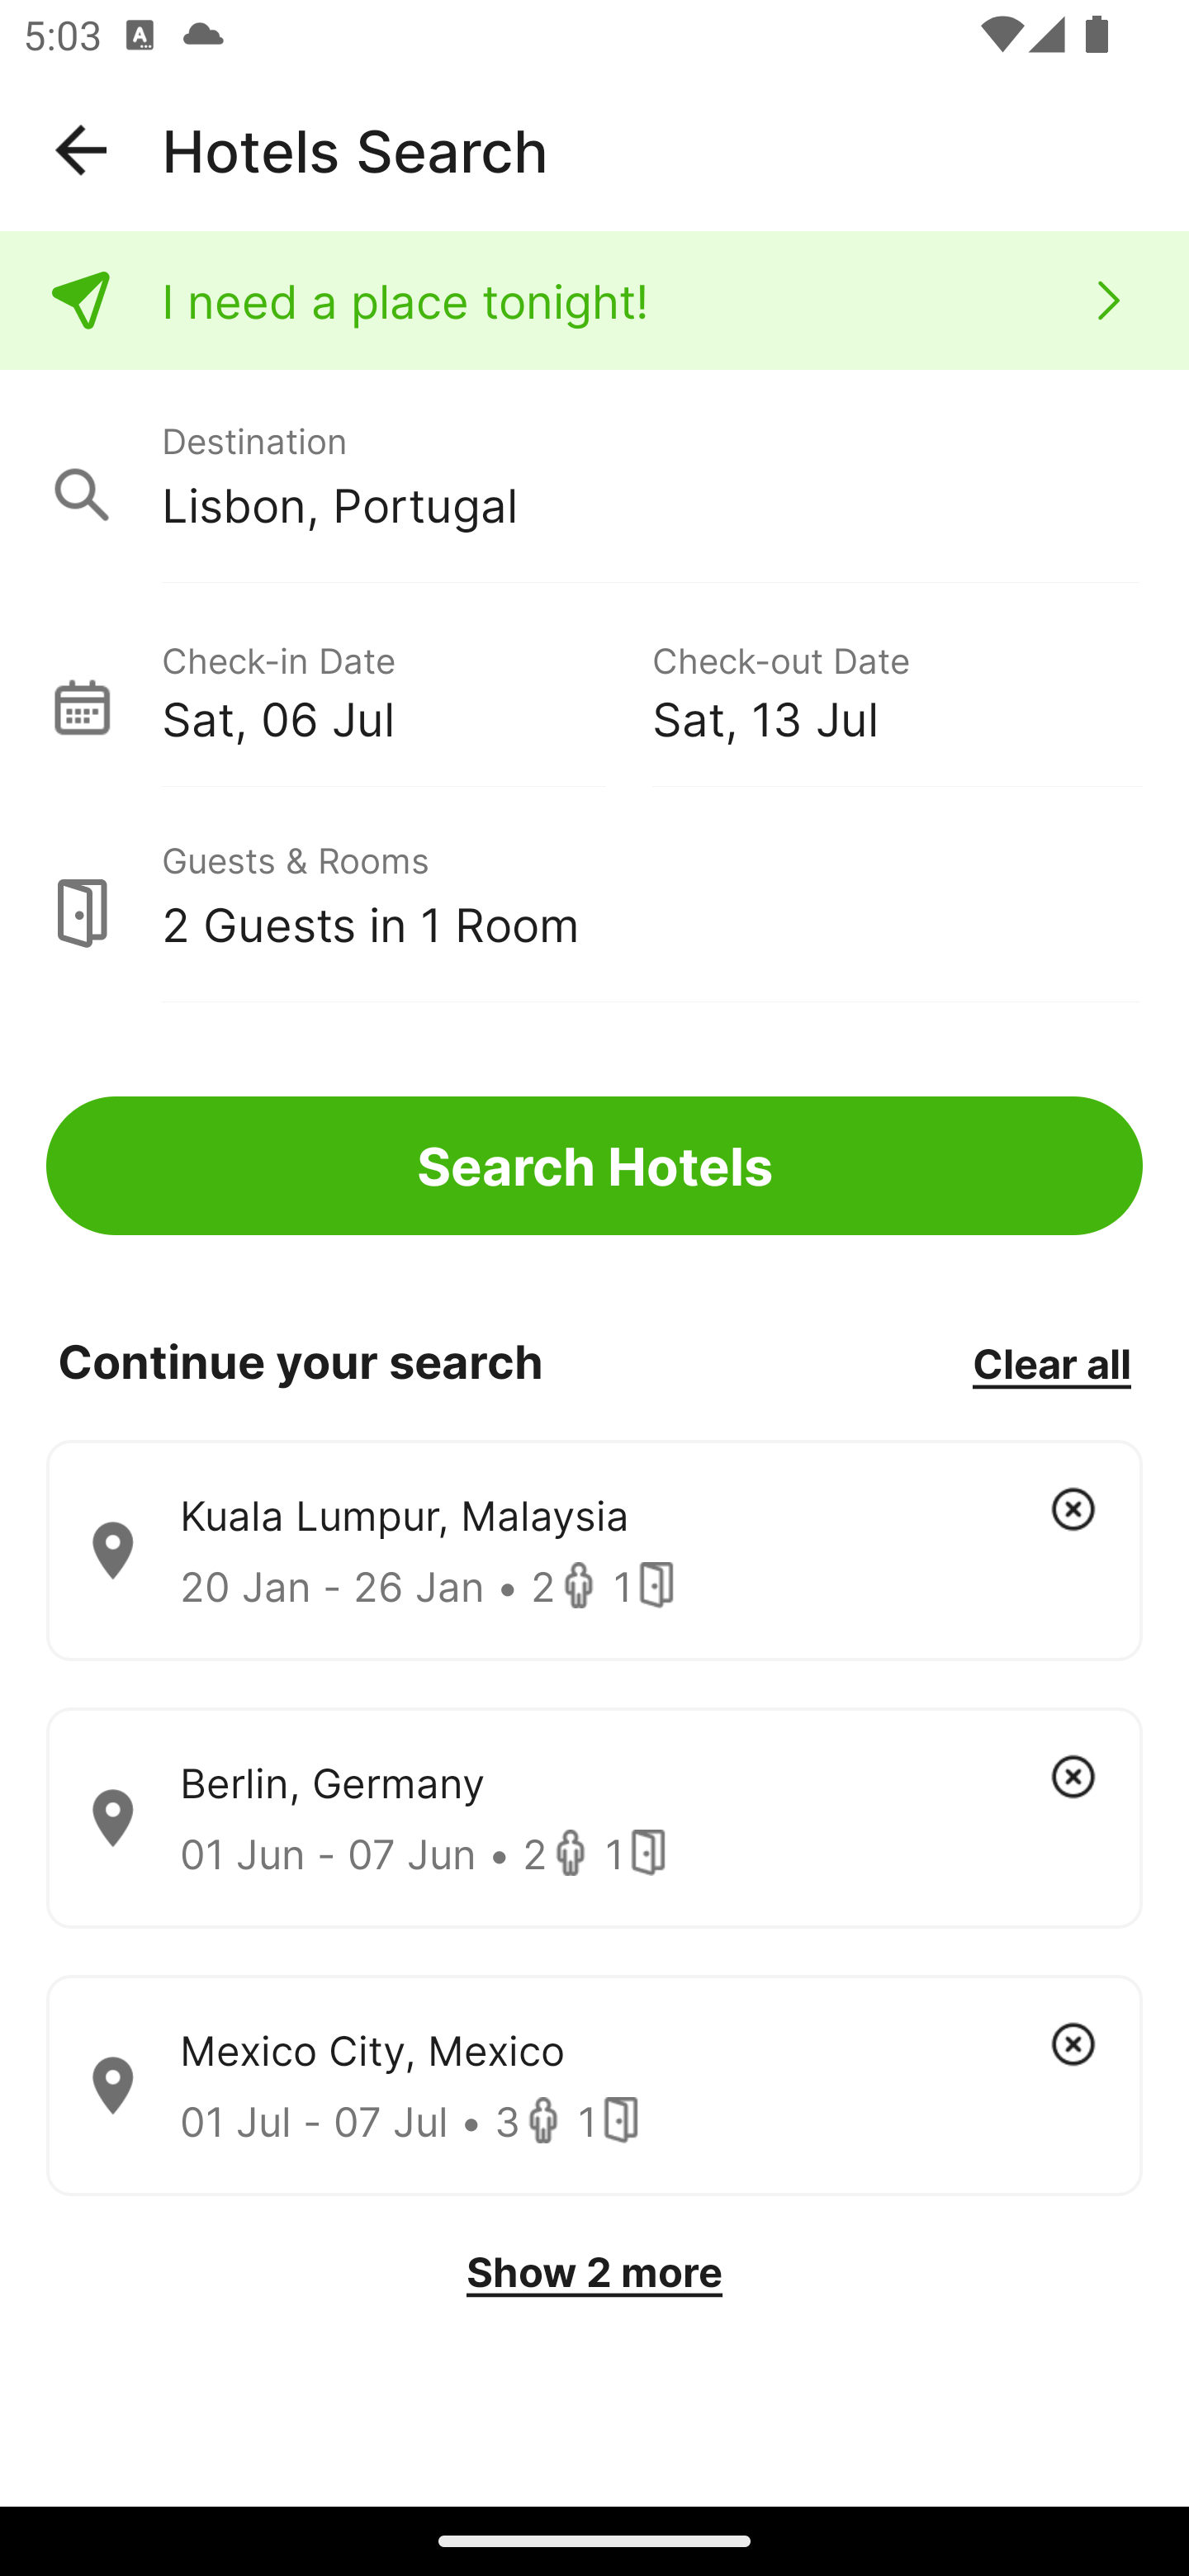 This screenshot has width=1189, height=2576. I want to click on Check-out Date Sat, 13 Jul, so click(897, 689).